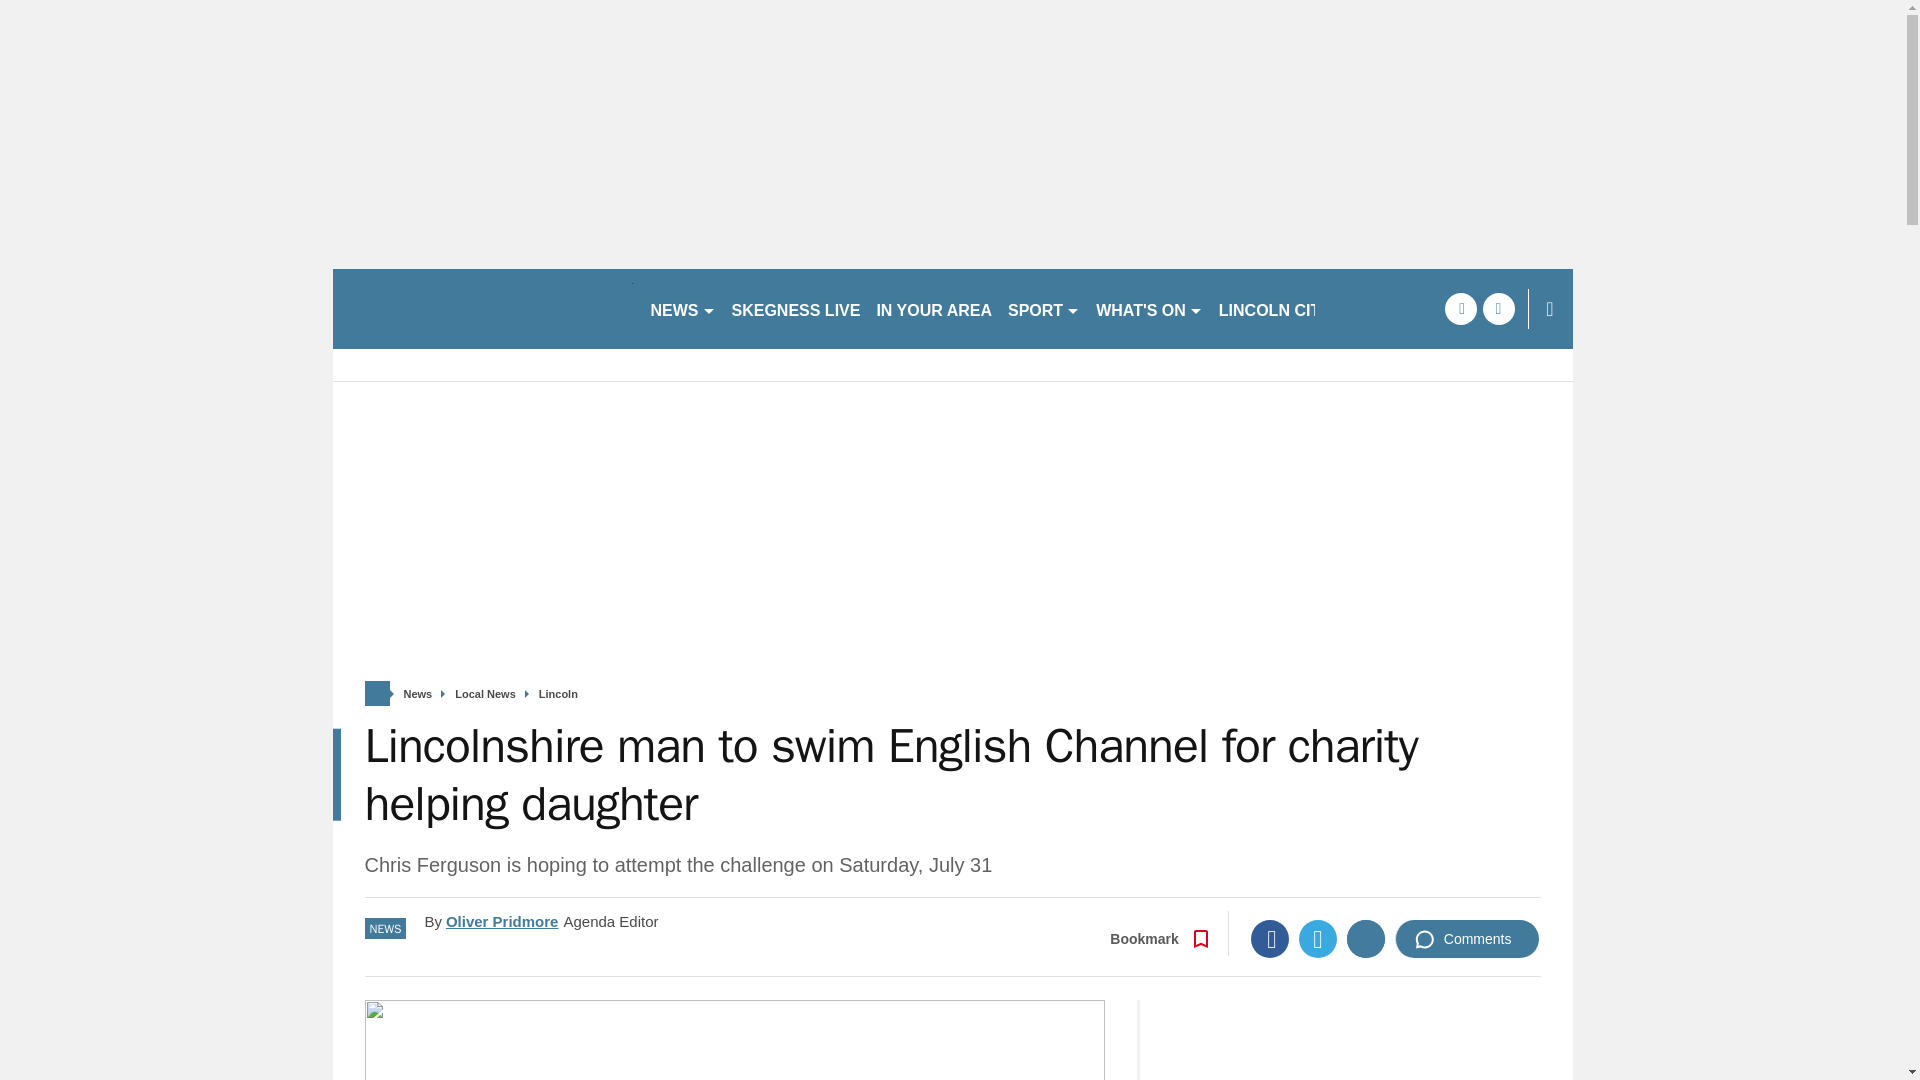 The image size is (1920, 1080). Describe the element at coordinates (1318, 938) in the screenshot. I see `Twitter` at that location.